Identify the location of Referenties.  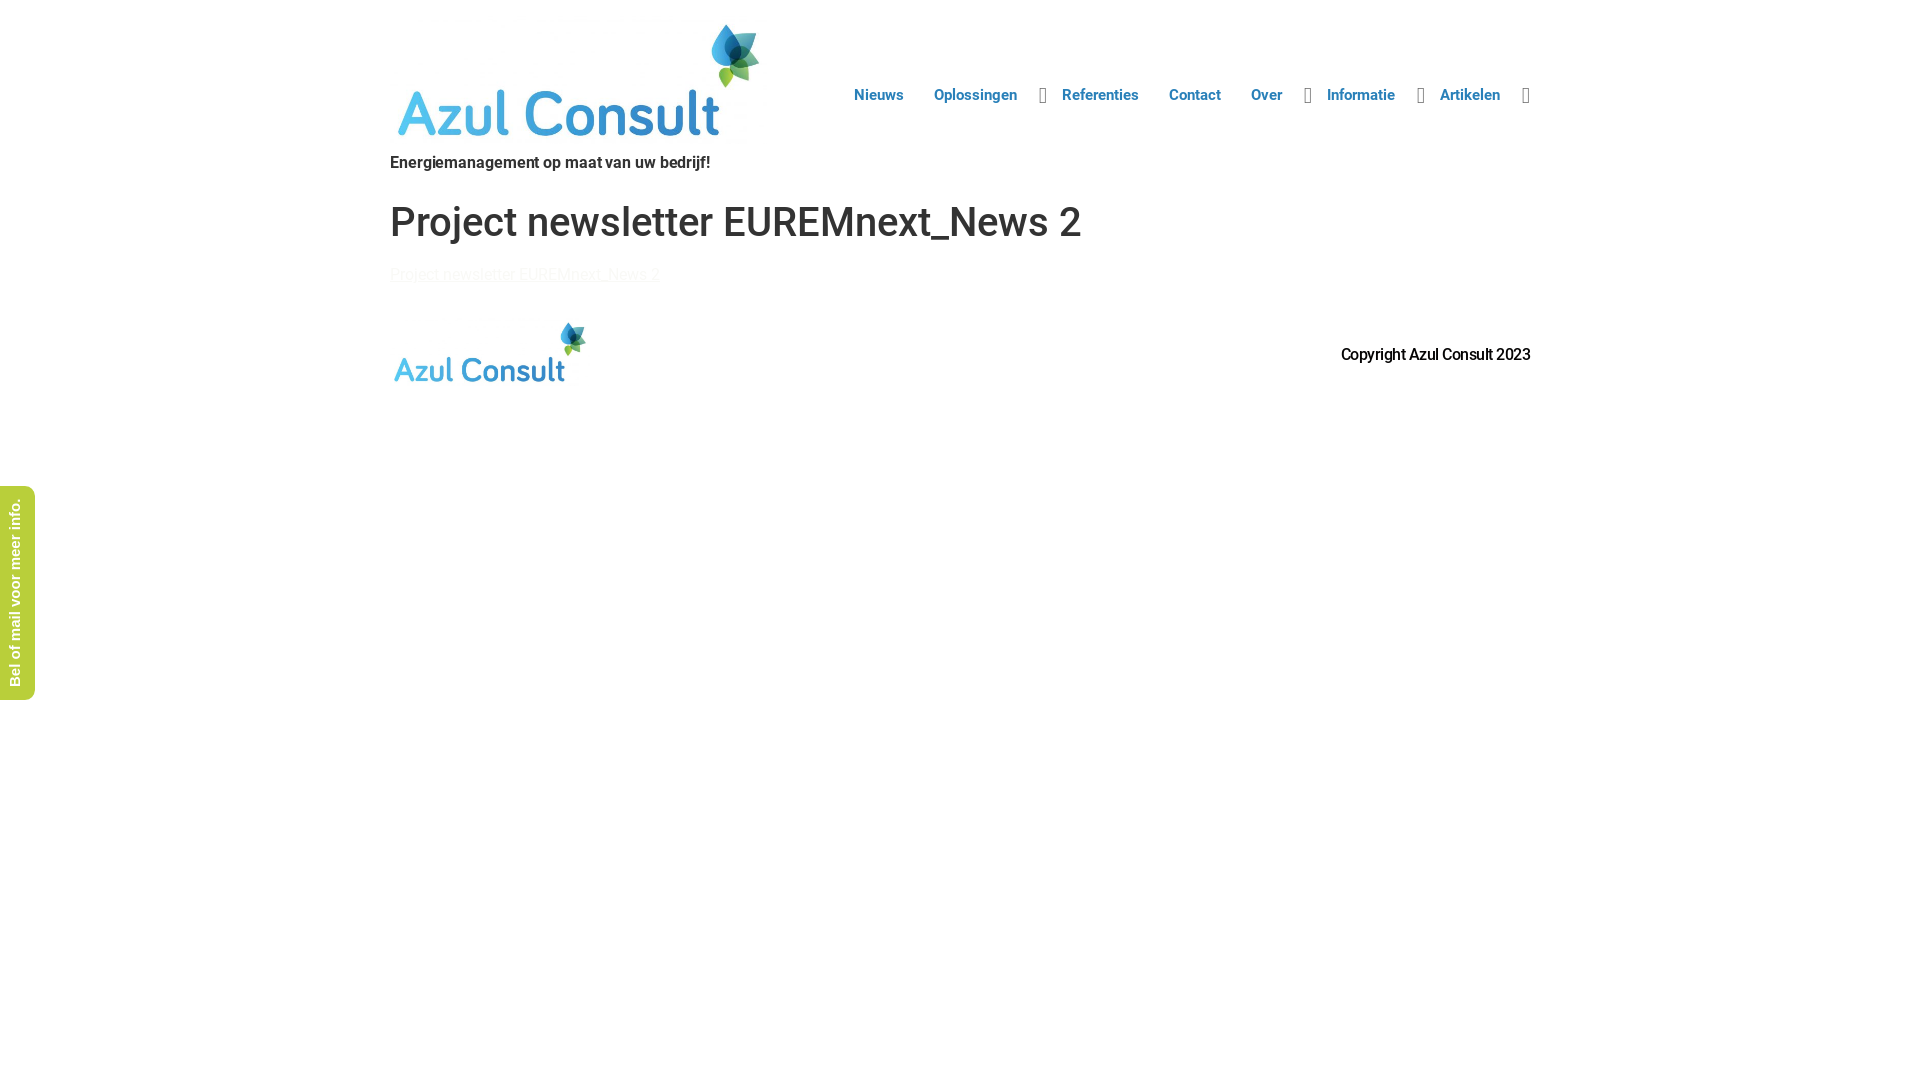
(1100, 96).